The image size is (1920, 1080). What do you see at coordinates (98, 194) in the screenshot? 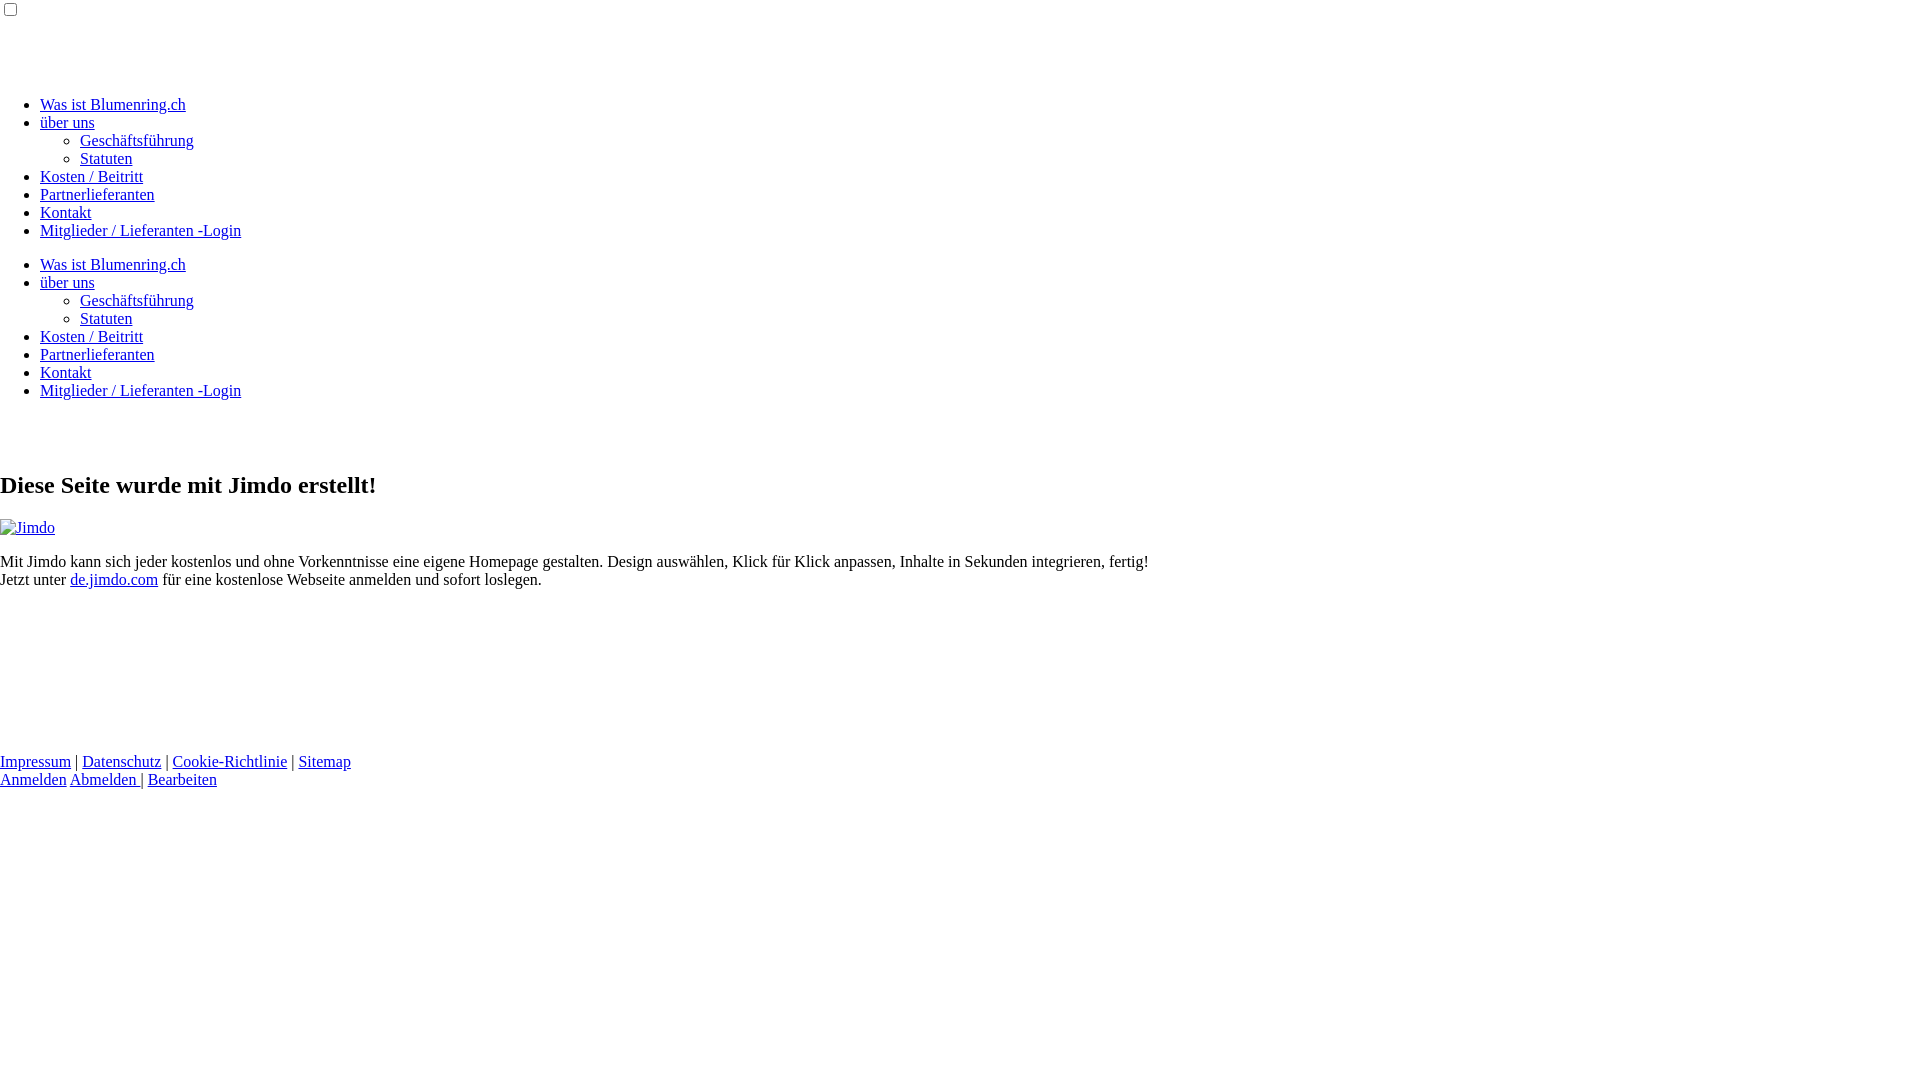
I see `Partnerlieferanten` at bounding box center [98, 194].